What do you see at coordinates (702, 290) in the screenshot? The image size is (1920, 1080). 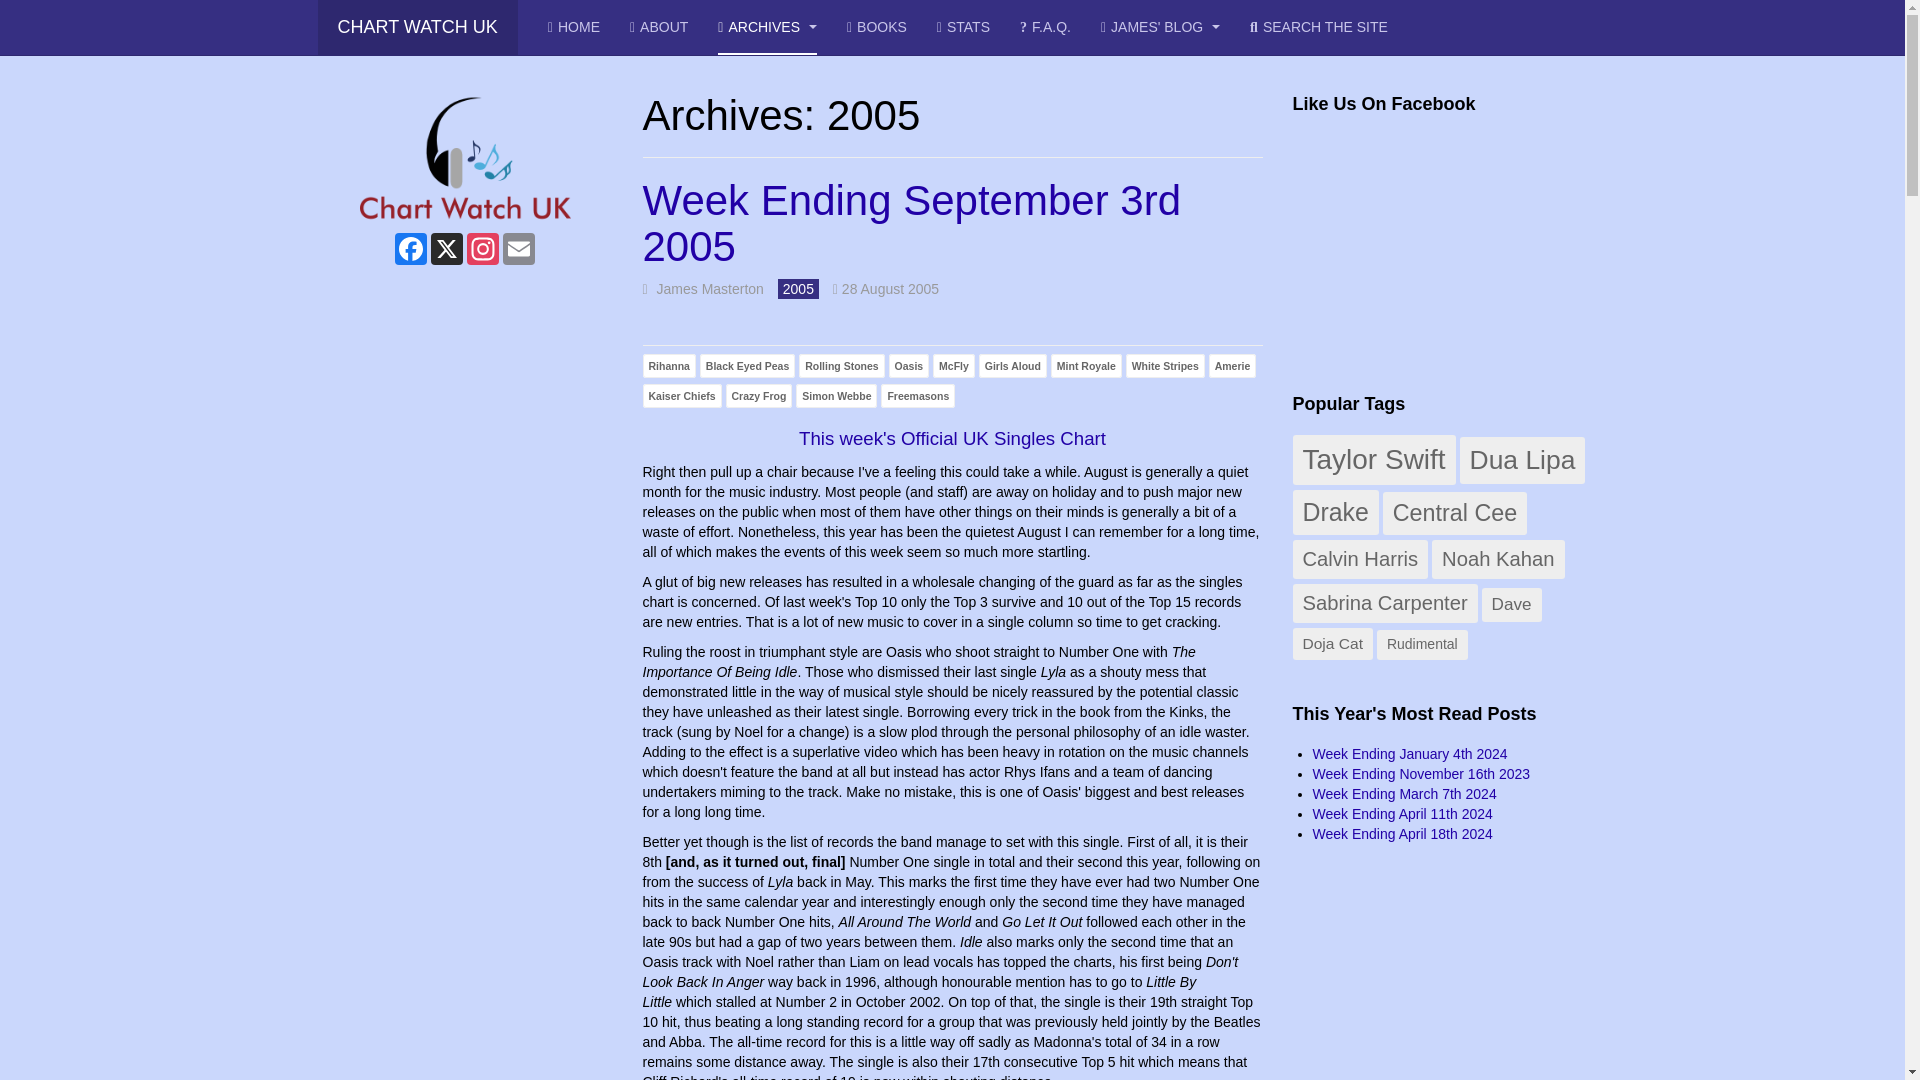 I see `Written by: ` at bounding box center [702, 290].